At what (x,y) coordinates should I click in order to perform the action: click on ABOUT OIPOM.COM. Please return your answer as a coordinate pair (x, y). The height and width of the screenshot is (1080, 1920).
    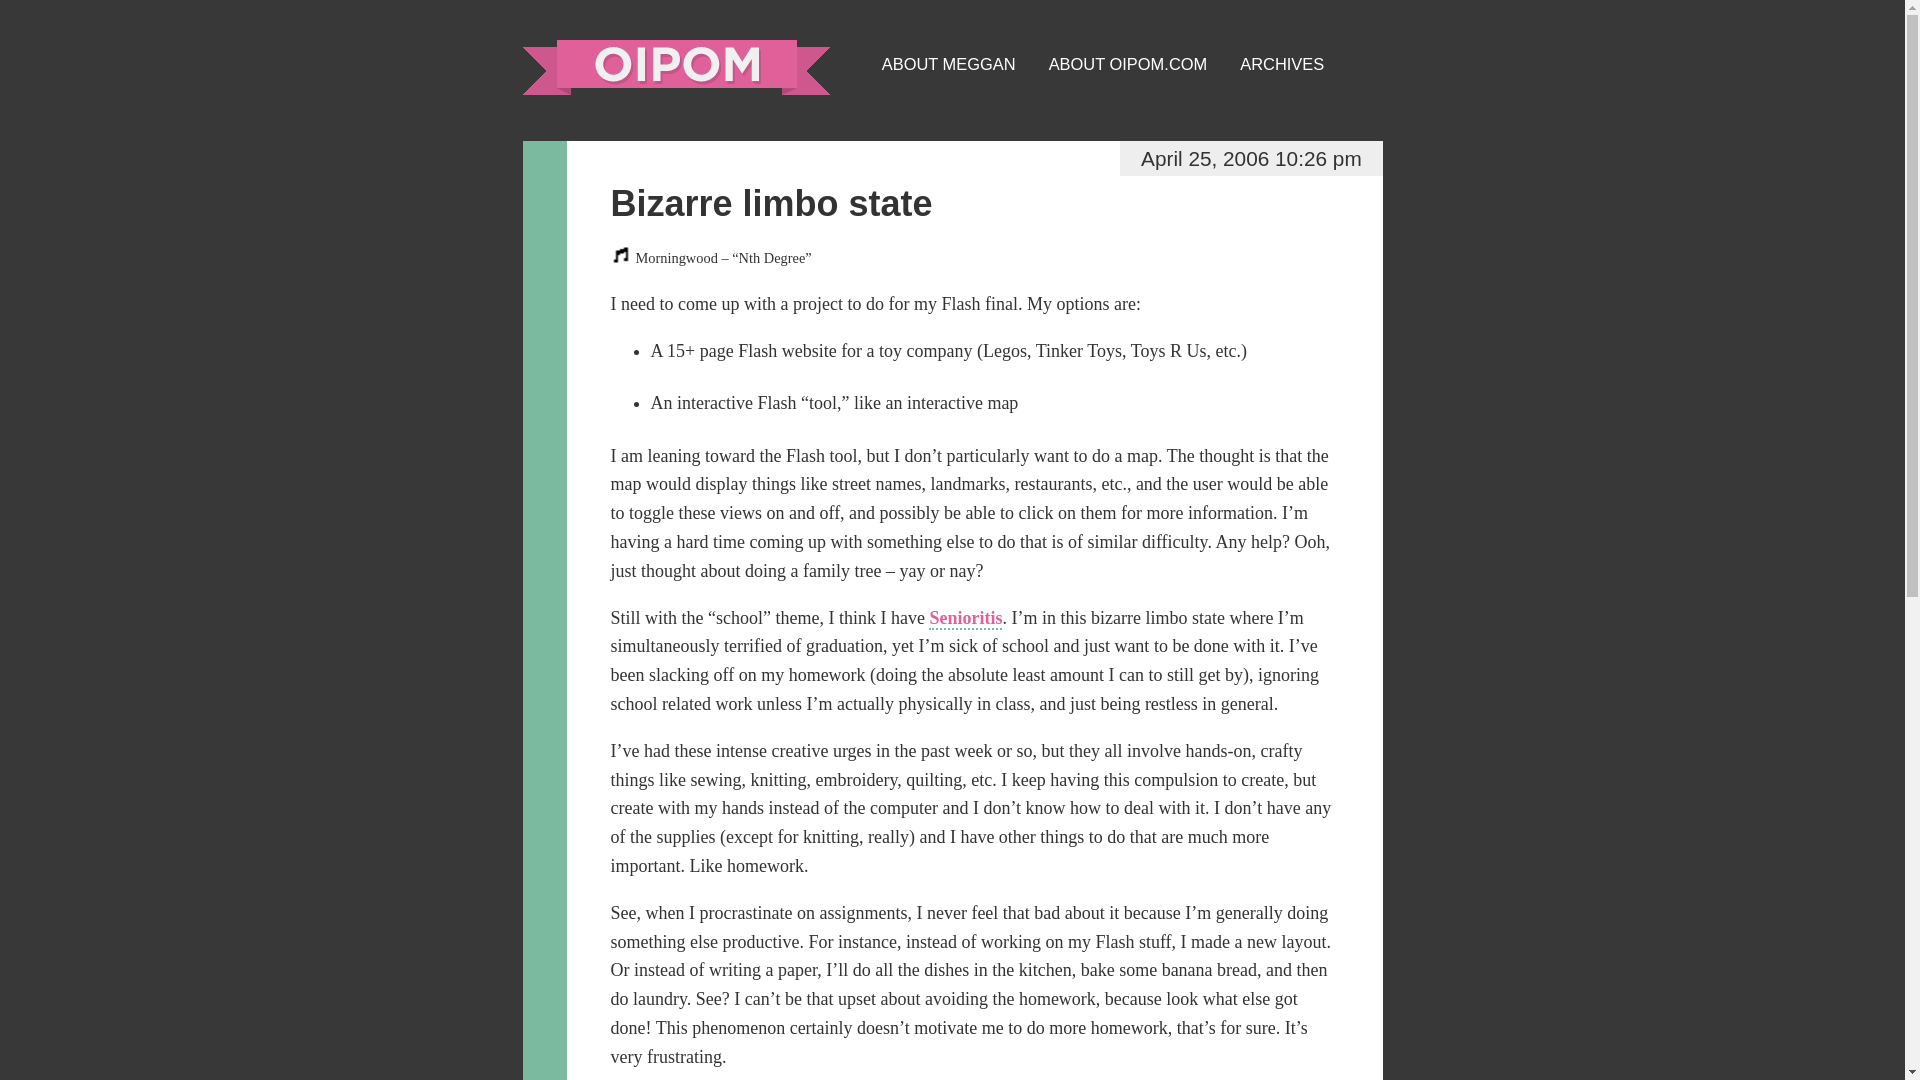
    Looking at the image, I should click on (1128, 63).